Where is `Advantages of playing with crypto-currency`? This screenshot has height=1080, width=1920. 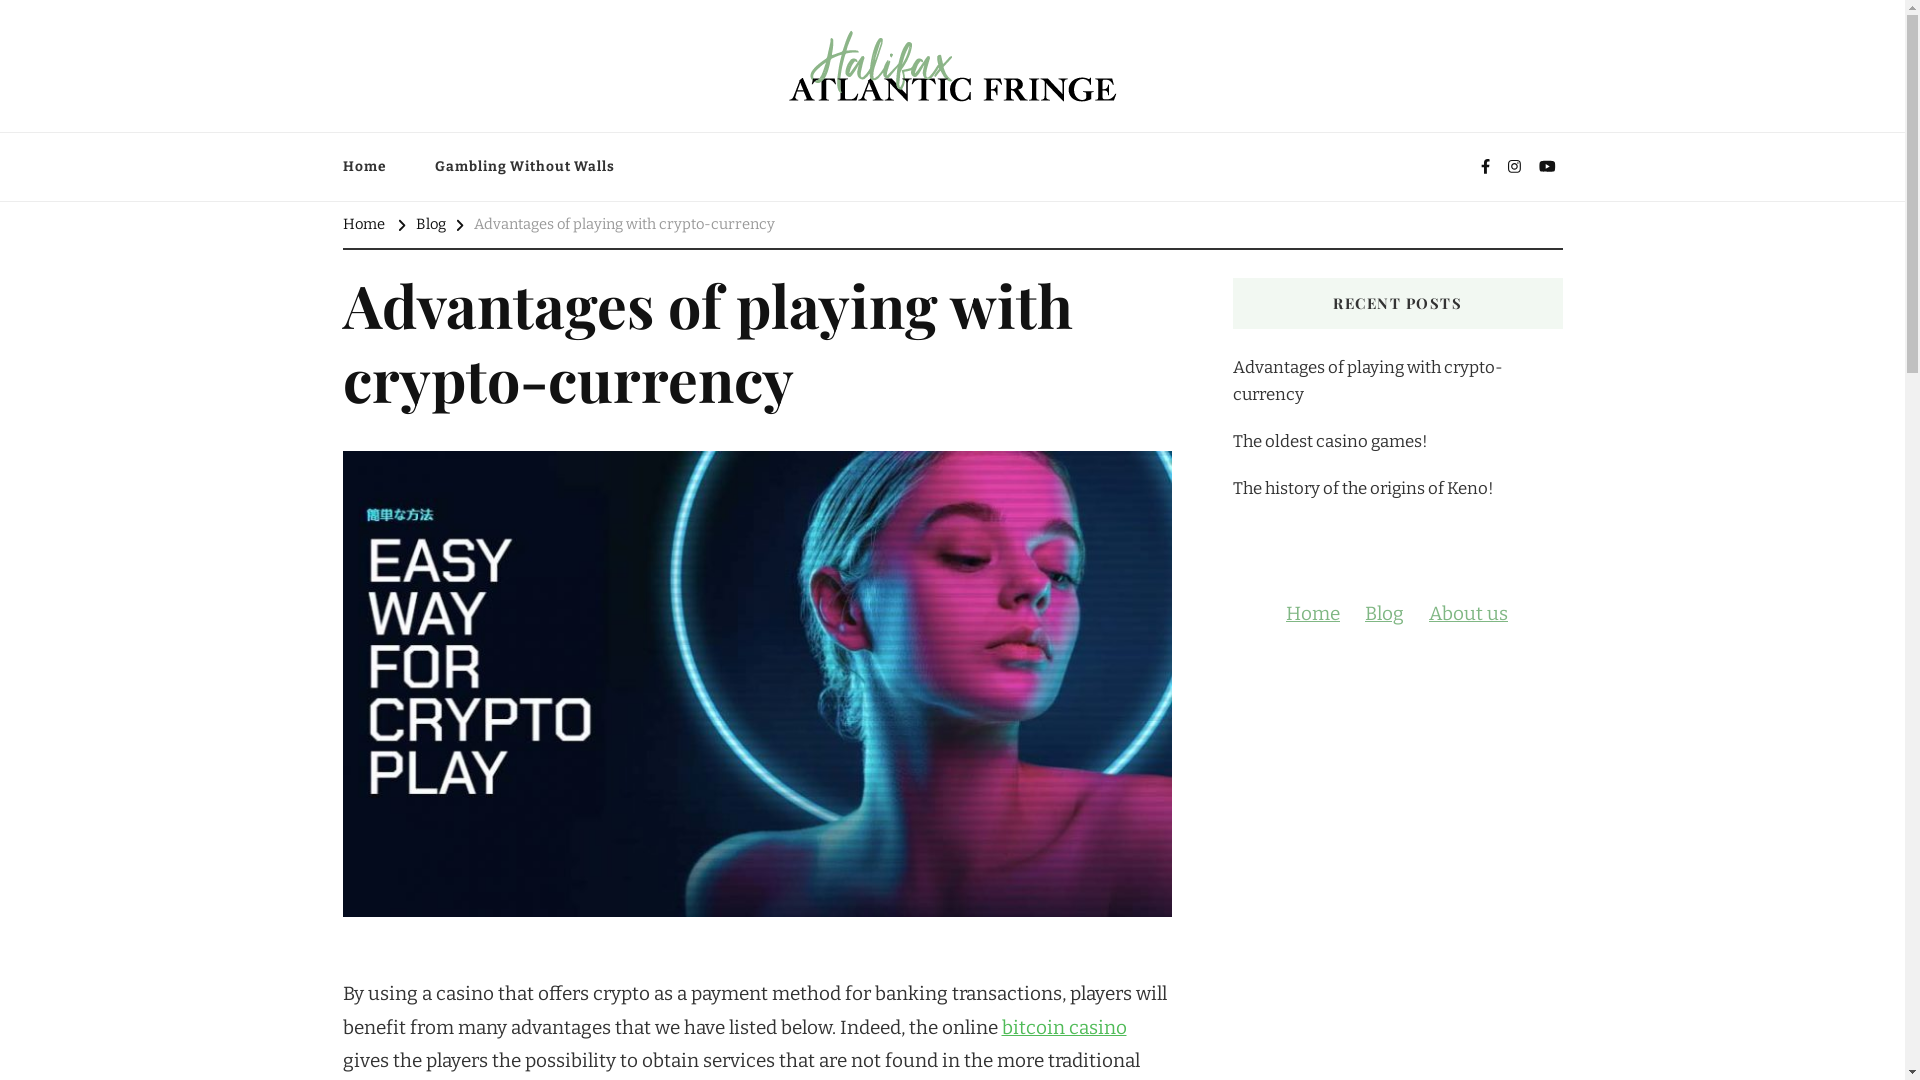
Advantages of playing with crypto-currency is located at coordinates (1397, 381).